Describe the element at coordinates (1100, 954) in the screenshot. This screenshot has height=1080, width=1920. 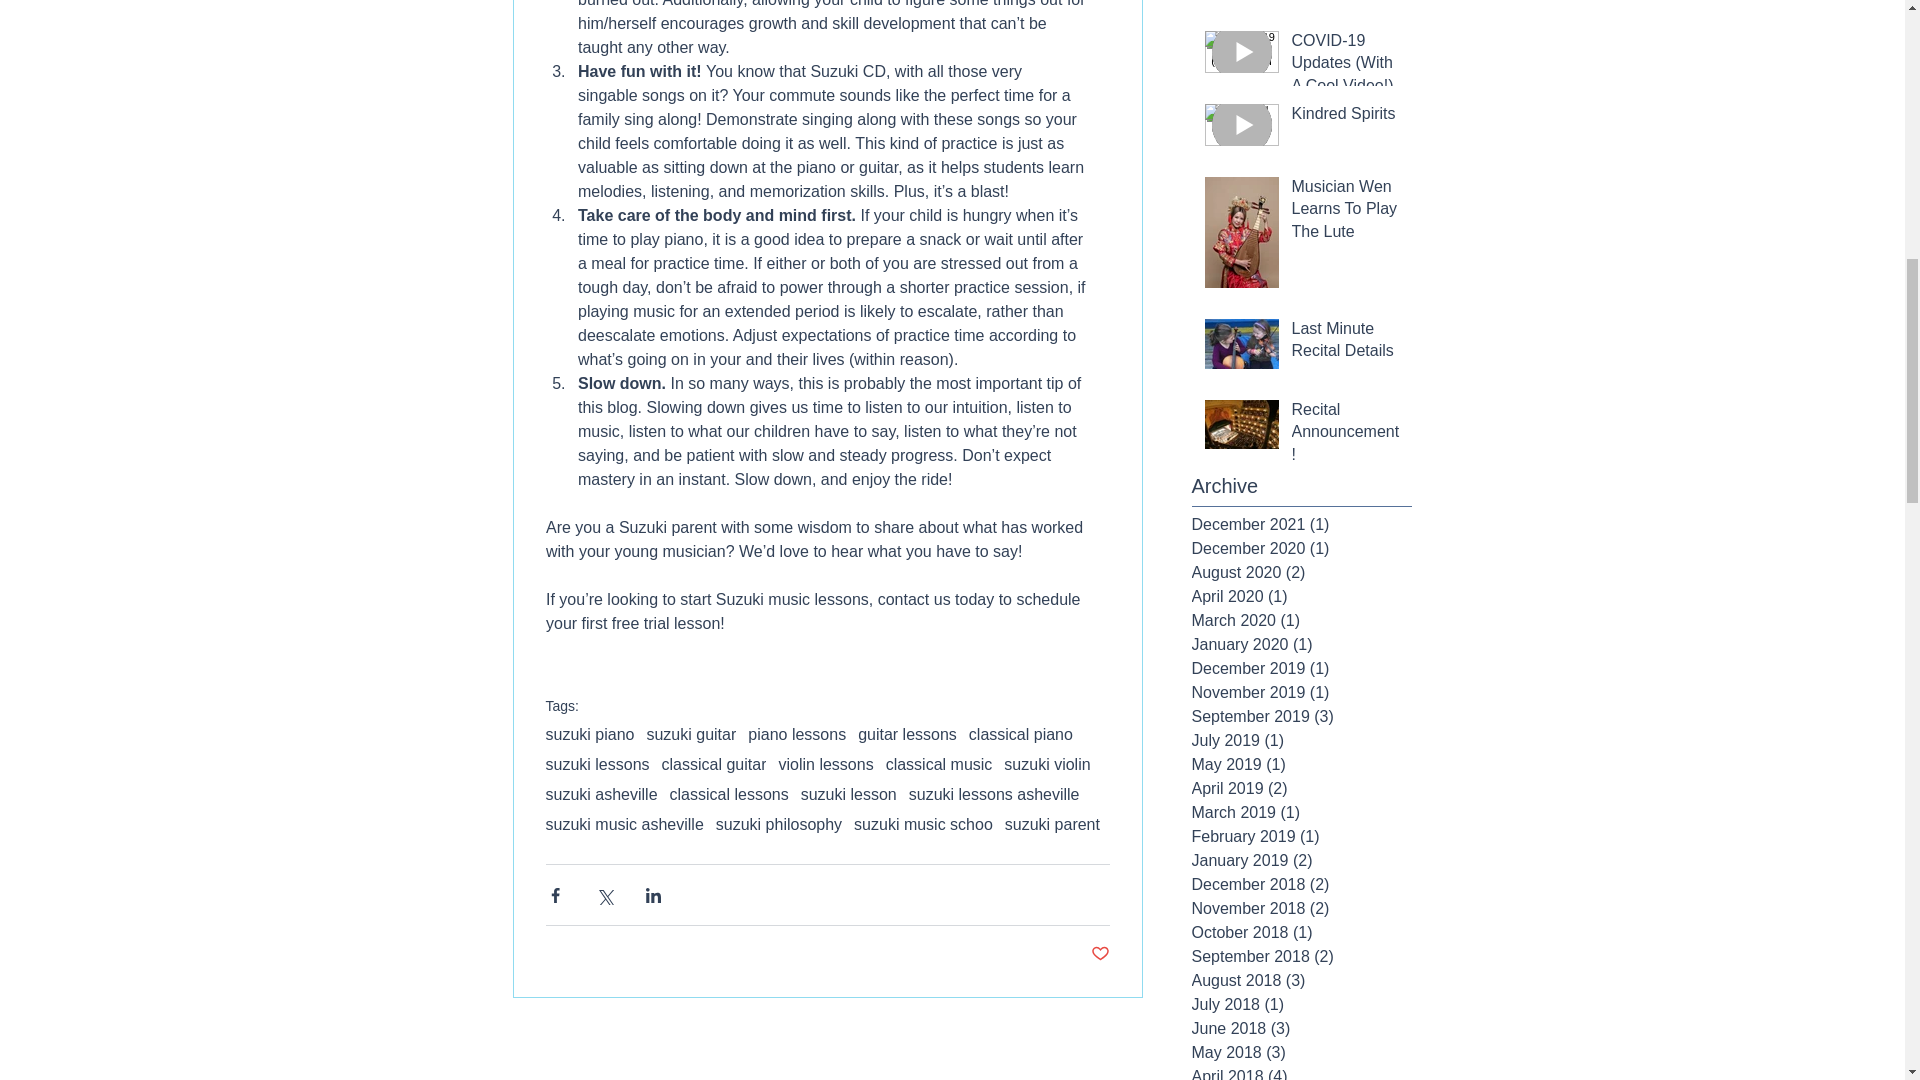
I see `Post not marked as liked` at that location.